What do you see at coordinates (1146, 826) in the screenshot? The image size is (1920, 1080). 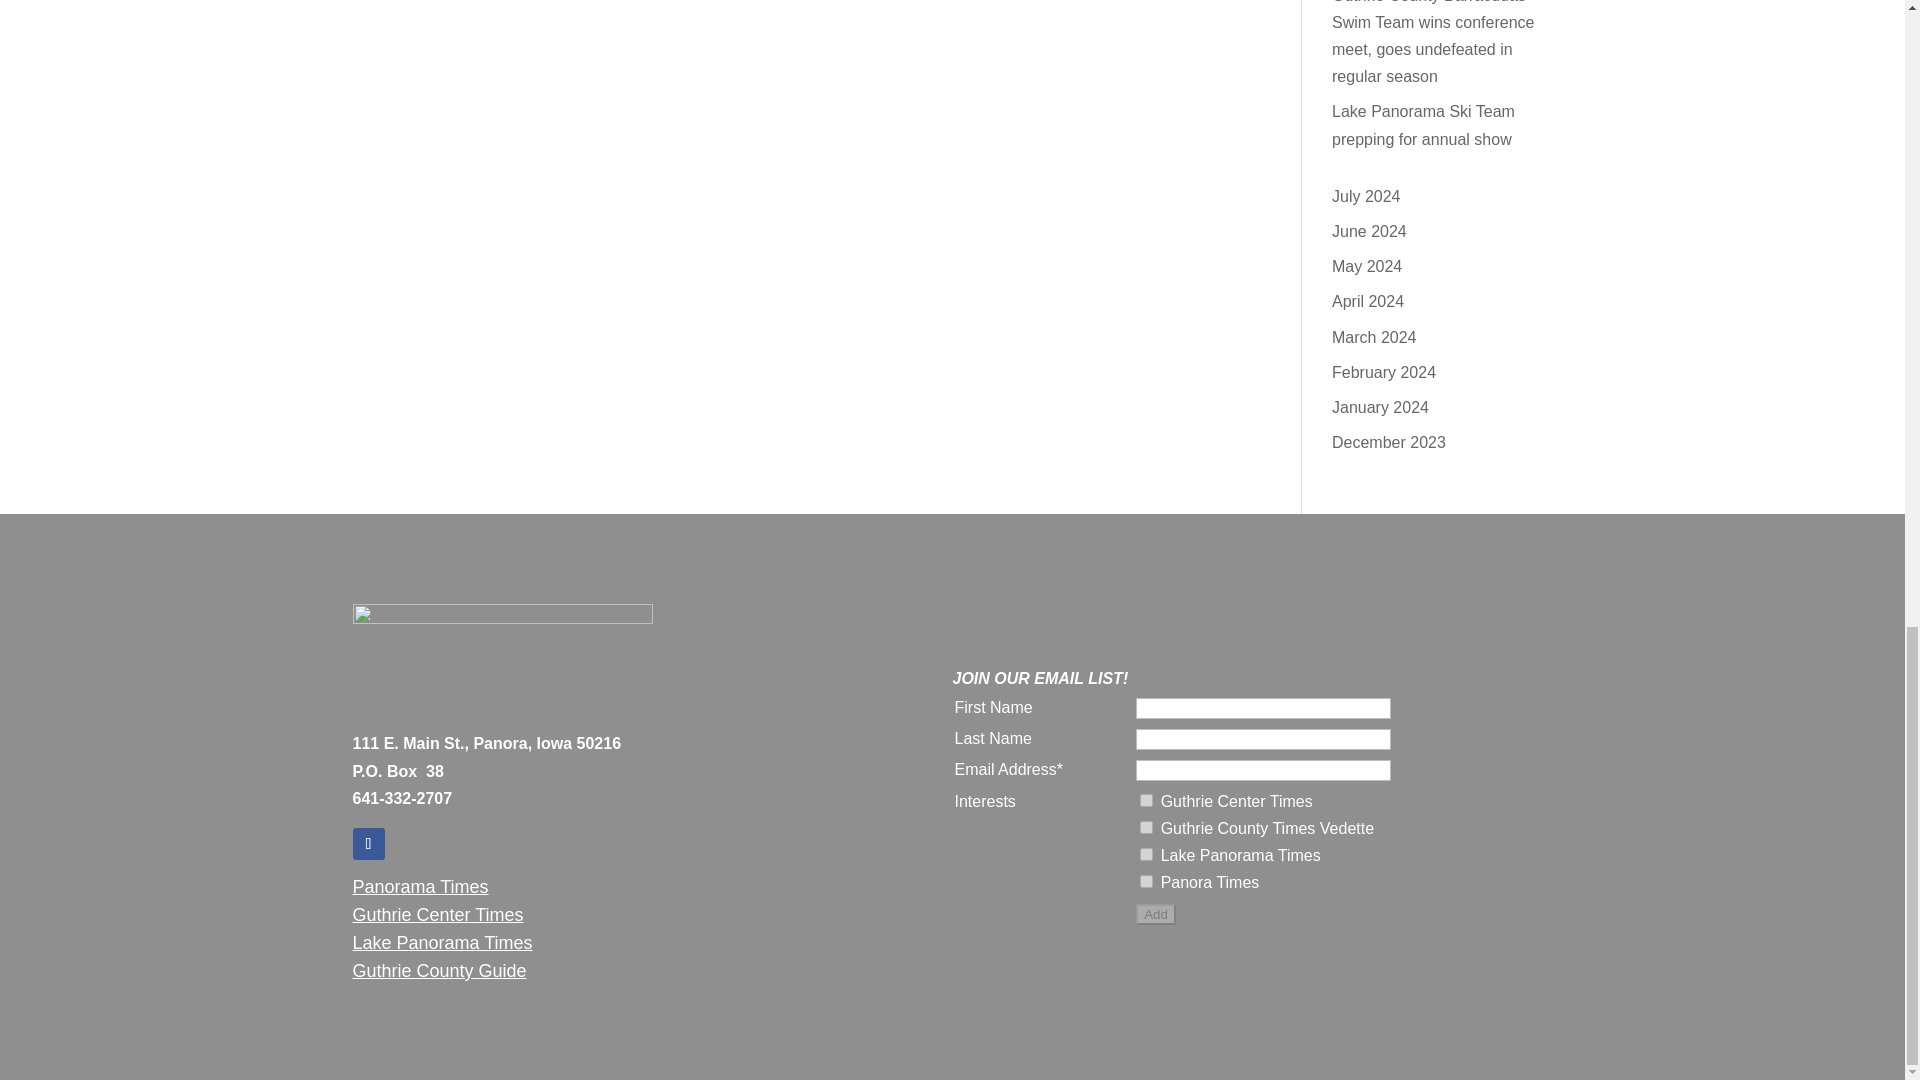 I see `on` at bounding box center [1146, 826].